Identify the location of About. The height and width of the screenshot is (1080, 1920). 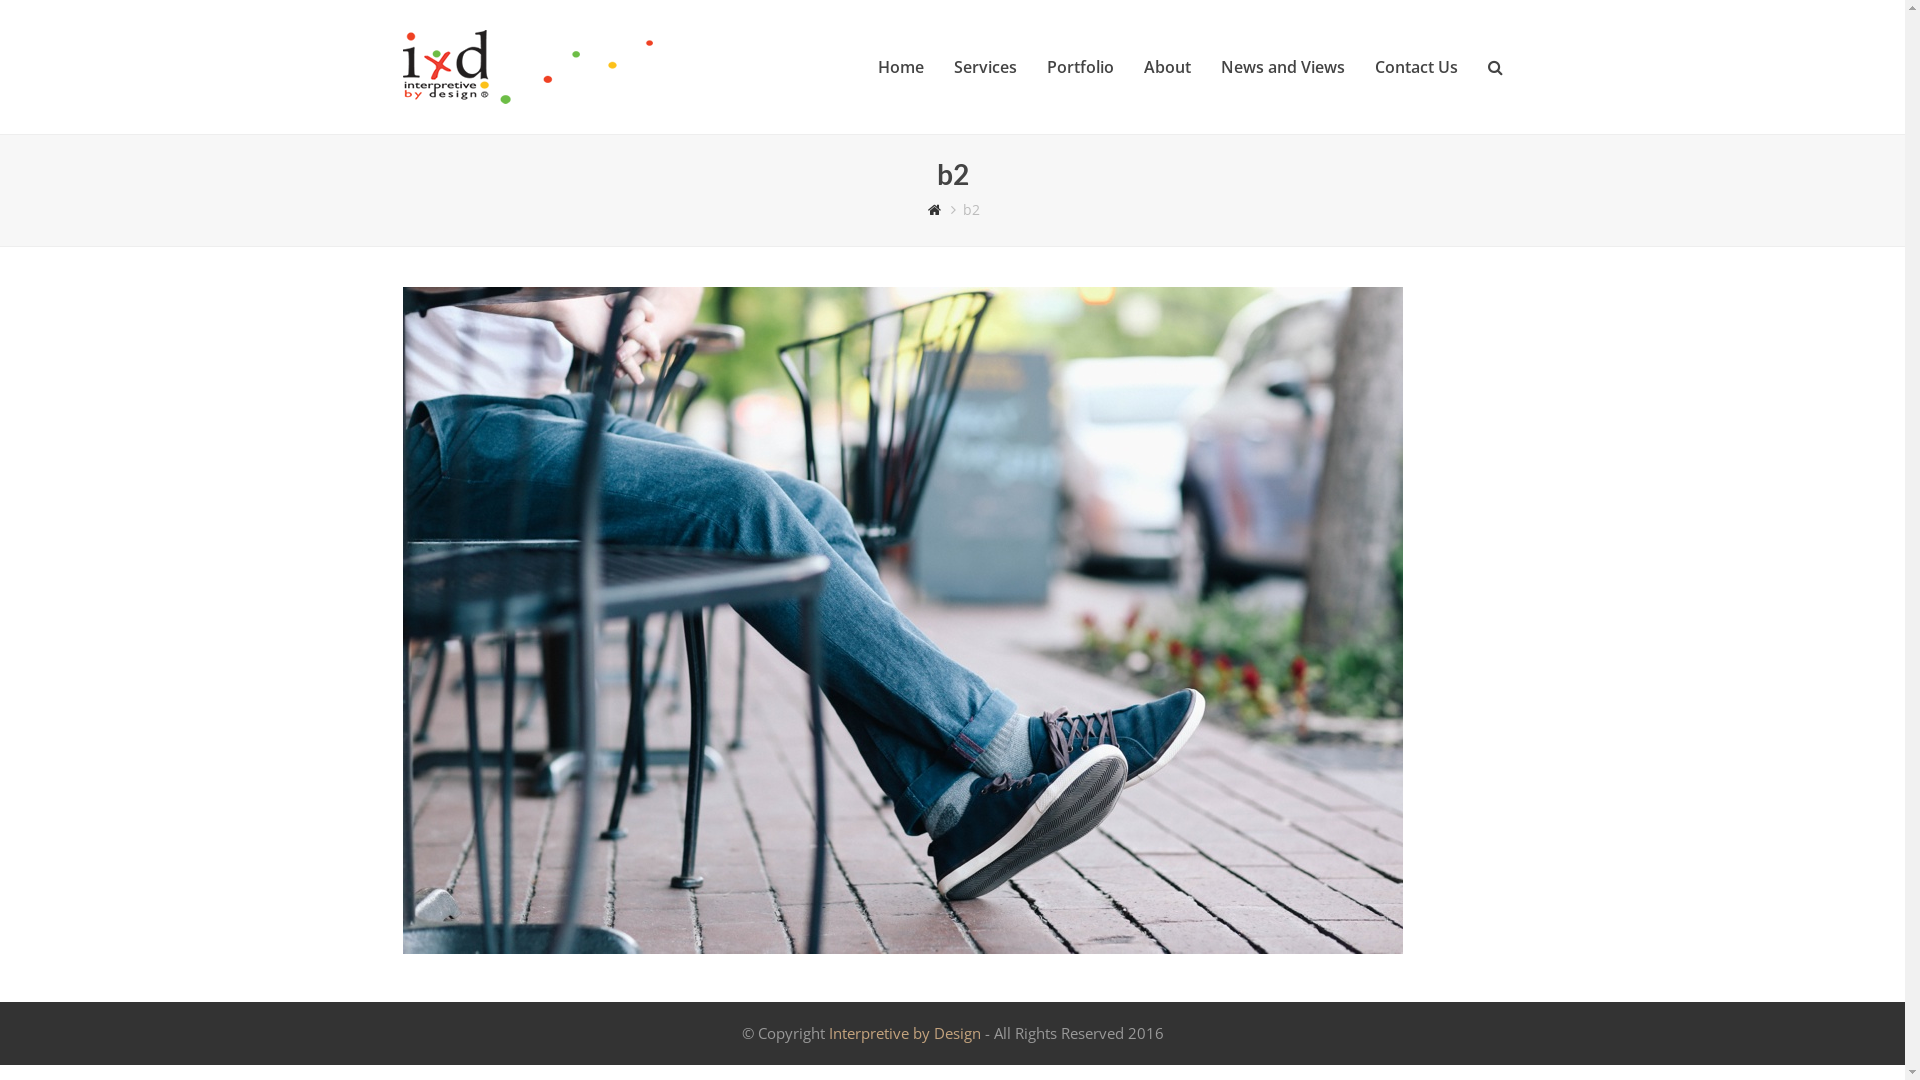
(1166, 67).